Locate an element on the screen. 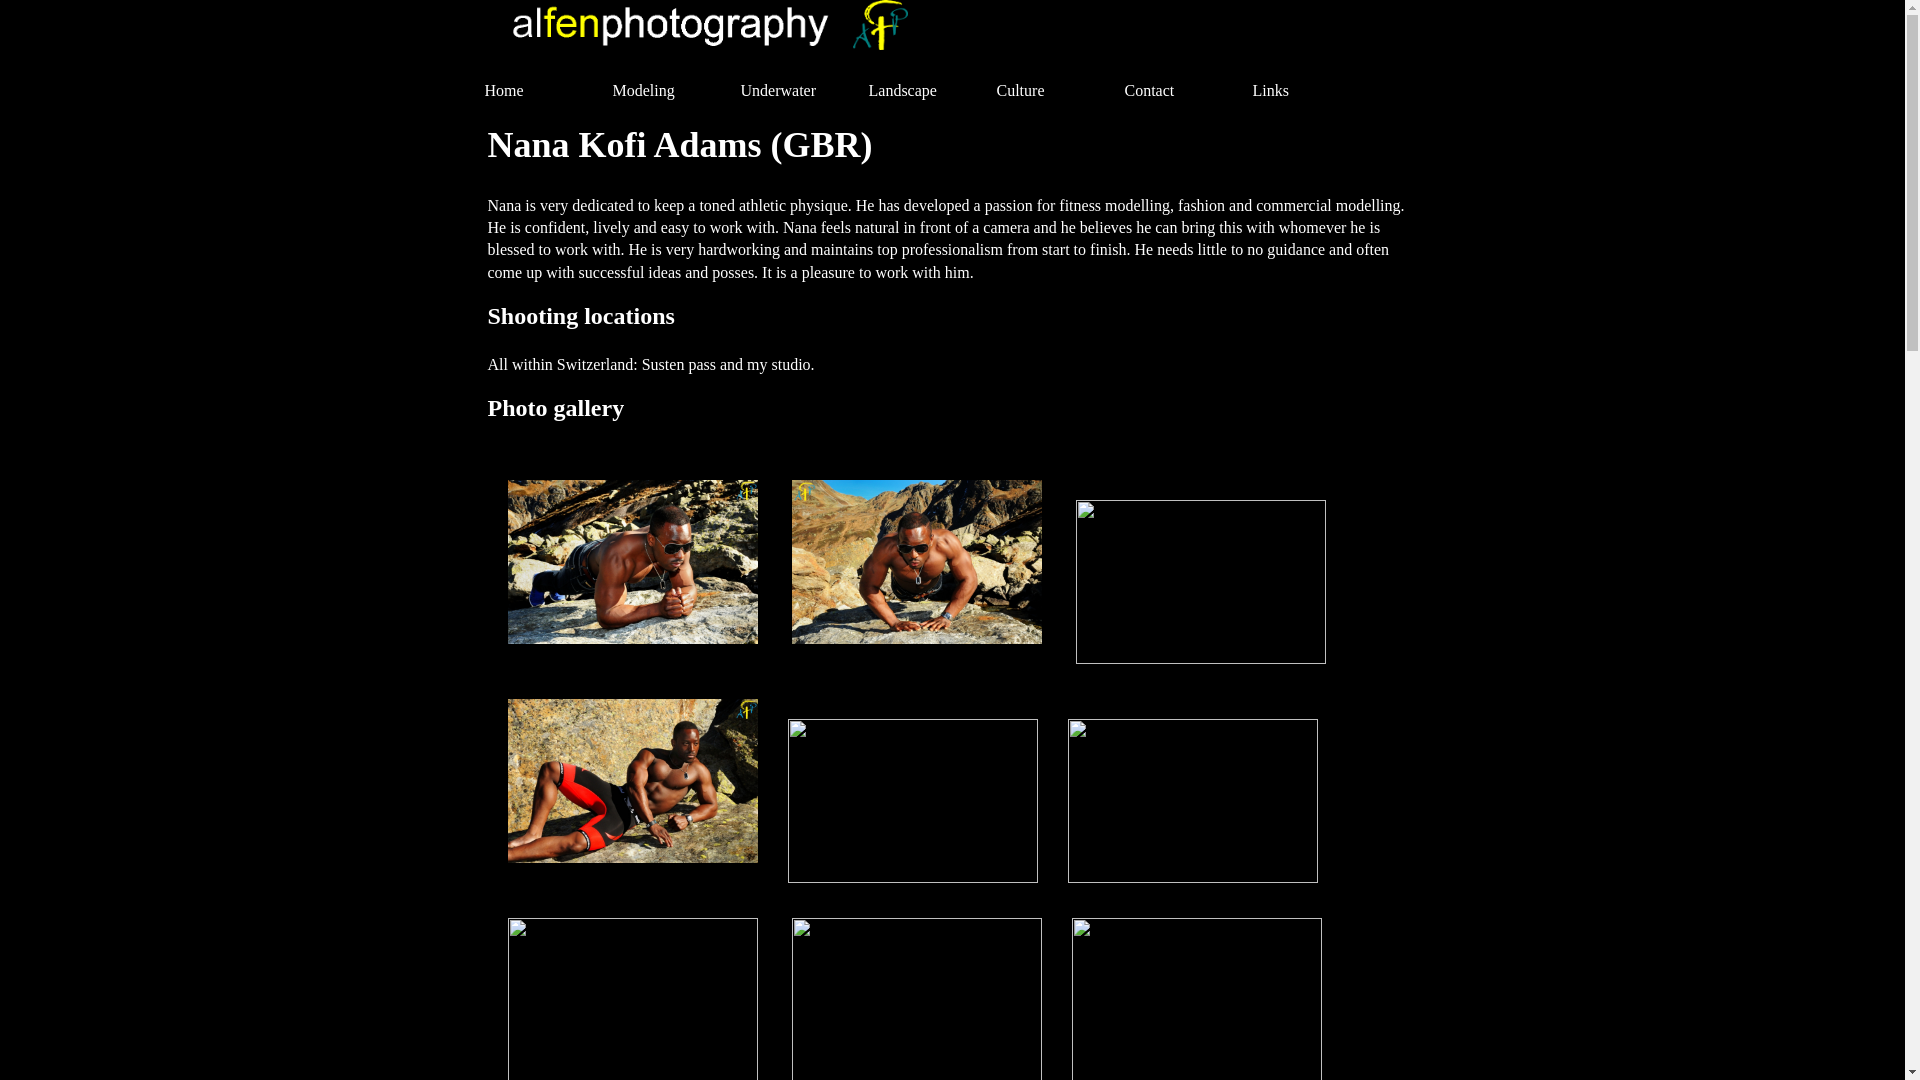 The width and height of the screenshot is (1920, 1080). Landscape is located at coordinates (920, 91).